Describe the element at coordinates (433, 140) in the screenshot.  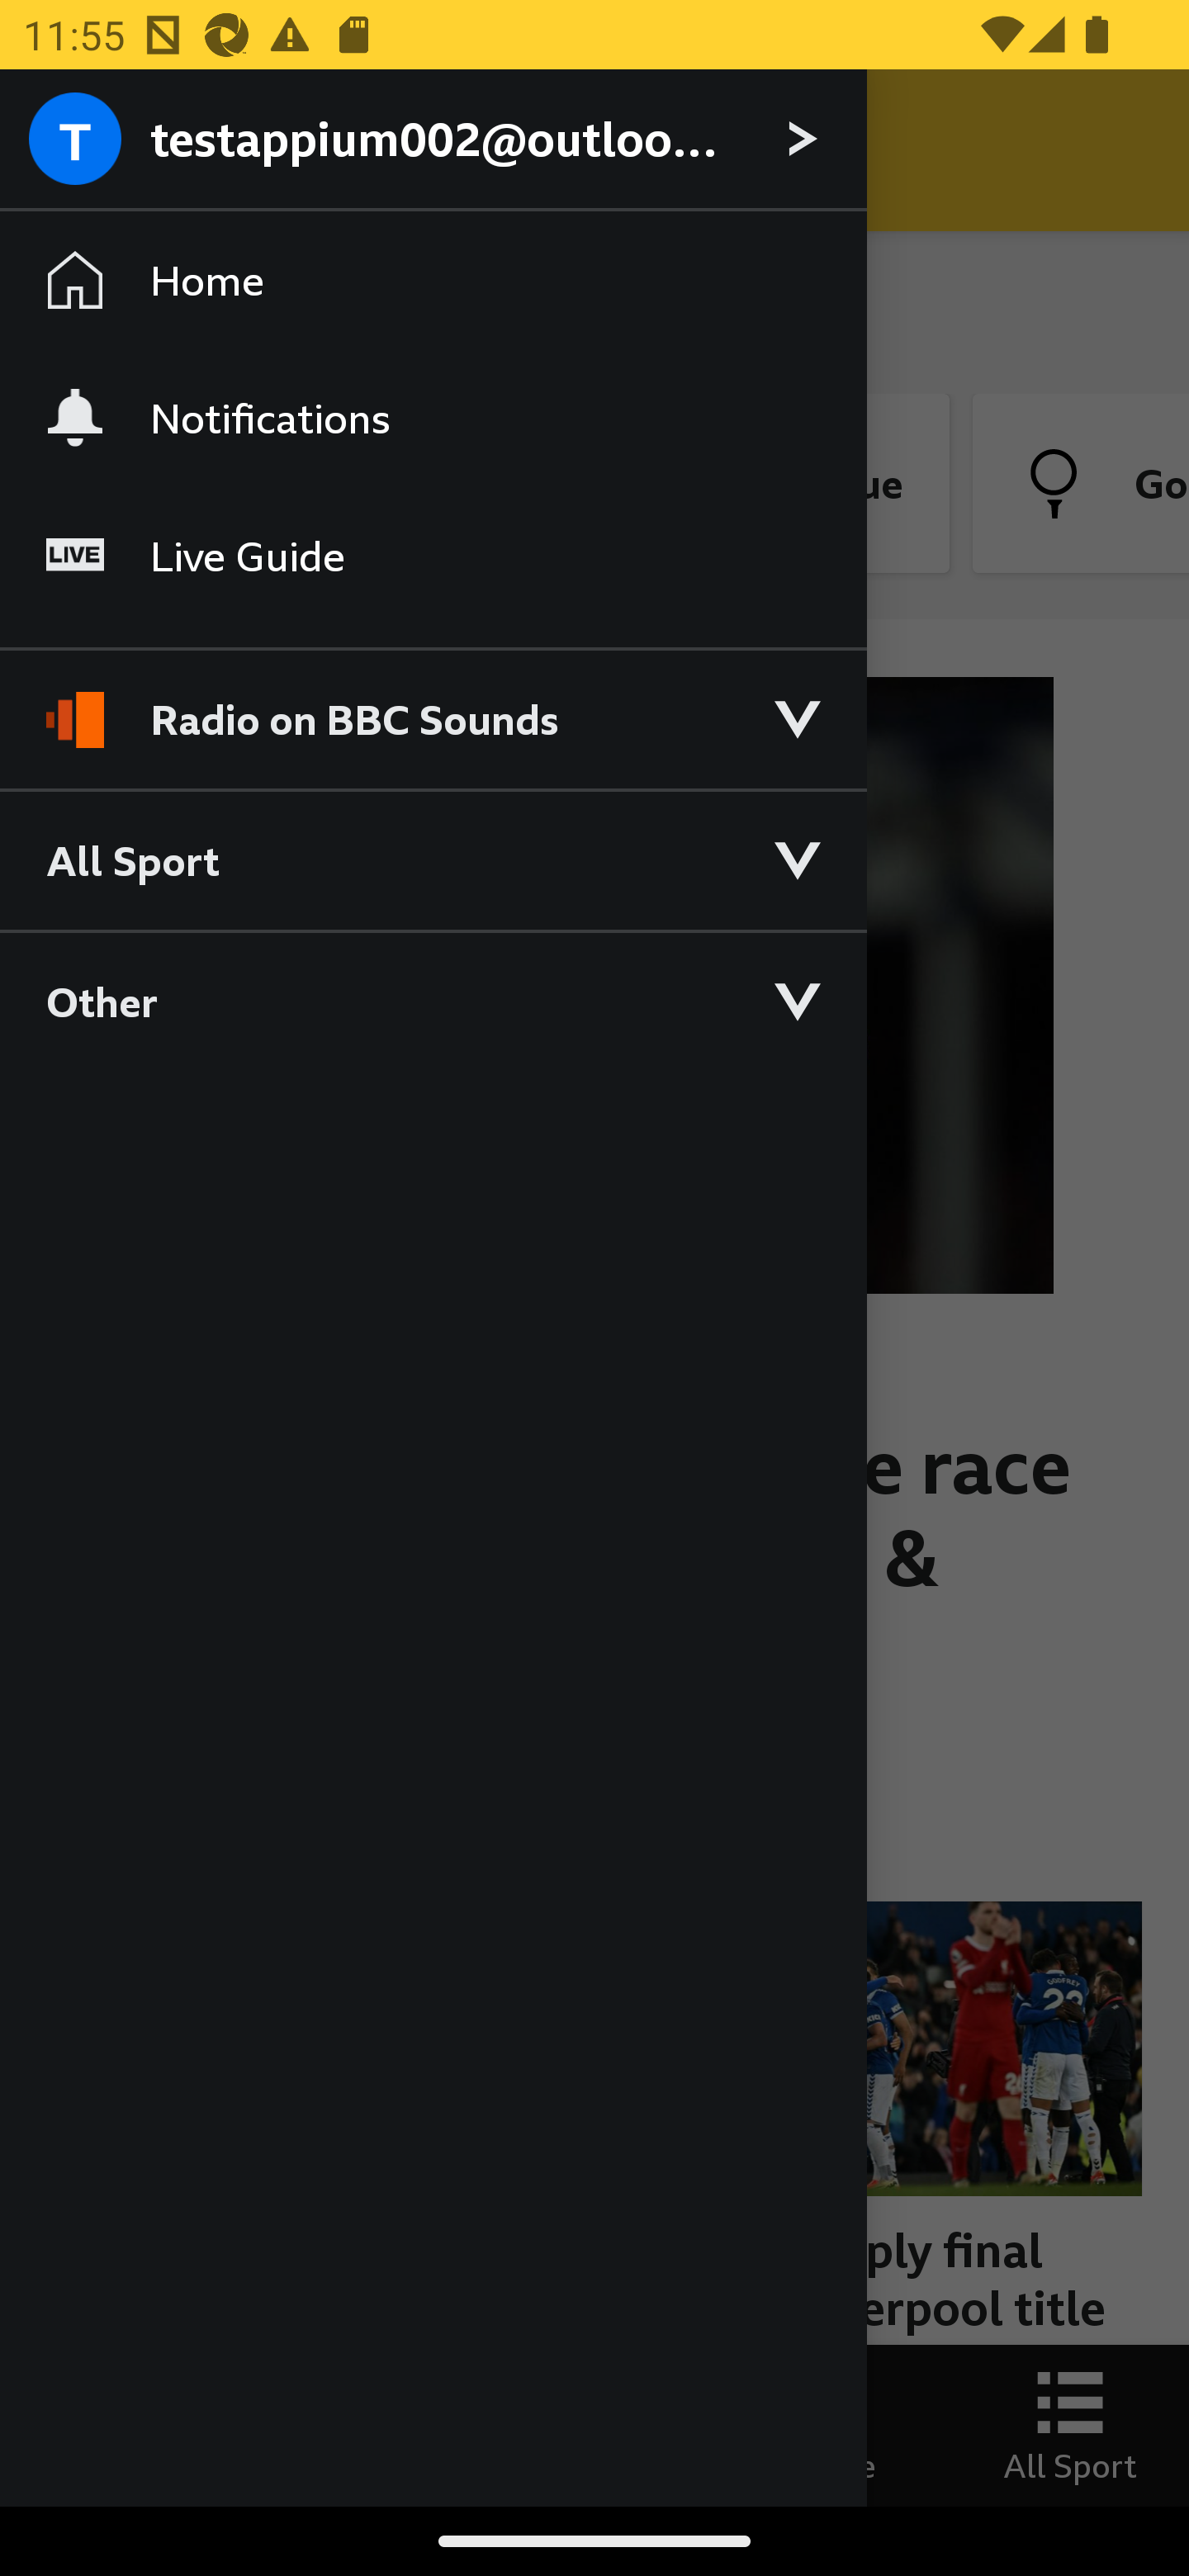
I see `testappium002@outlook.com` at that location.